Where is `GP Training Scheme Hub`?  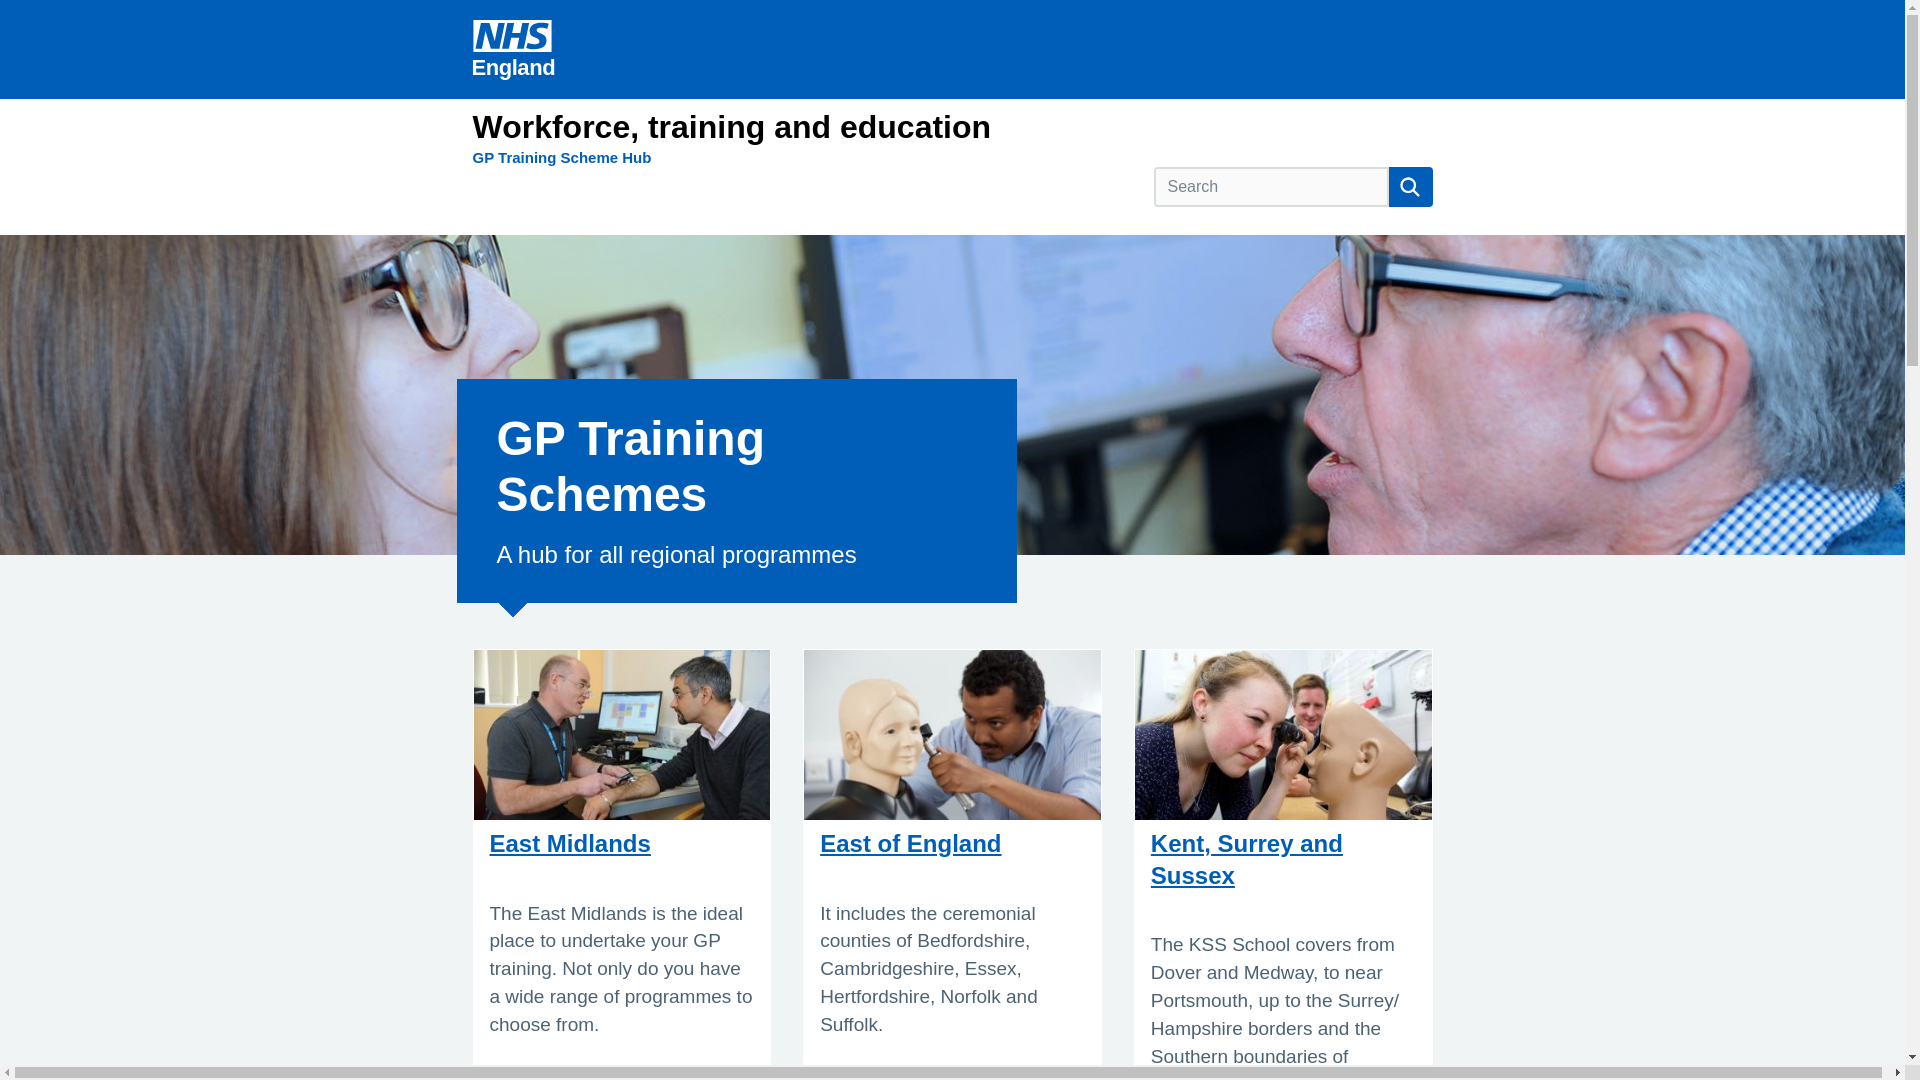 GP Training Scheme Hub is located at coordinates (561, 157).